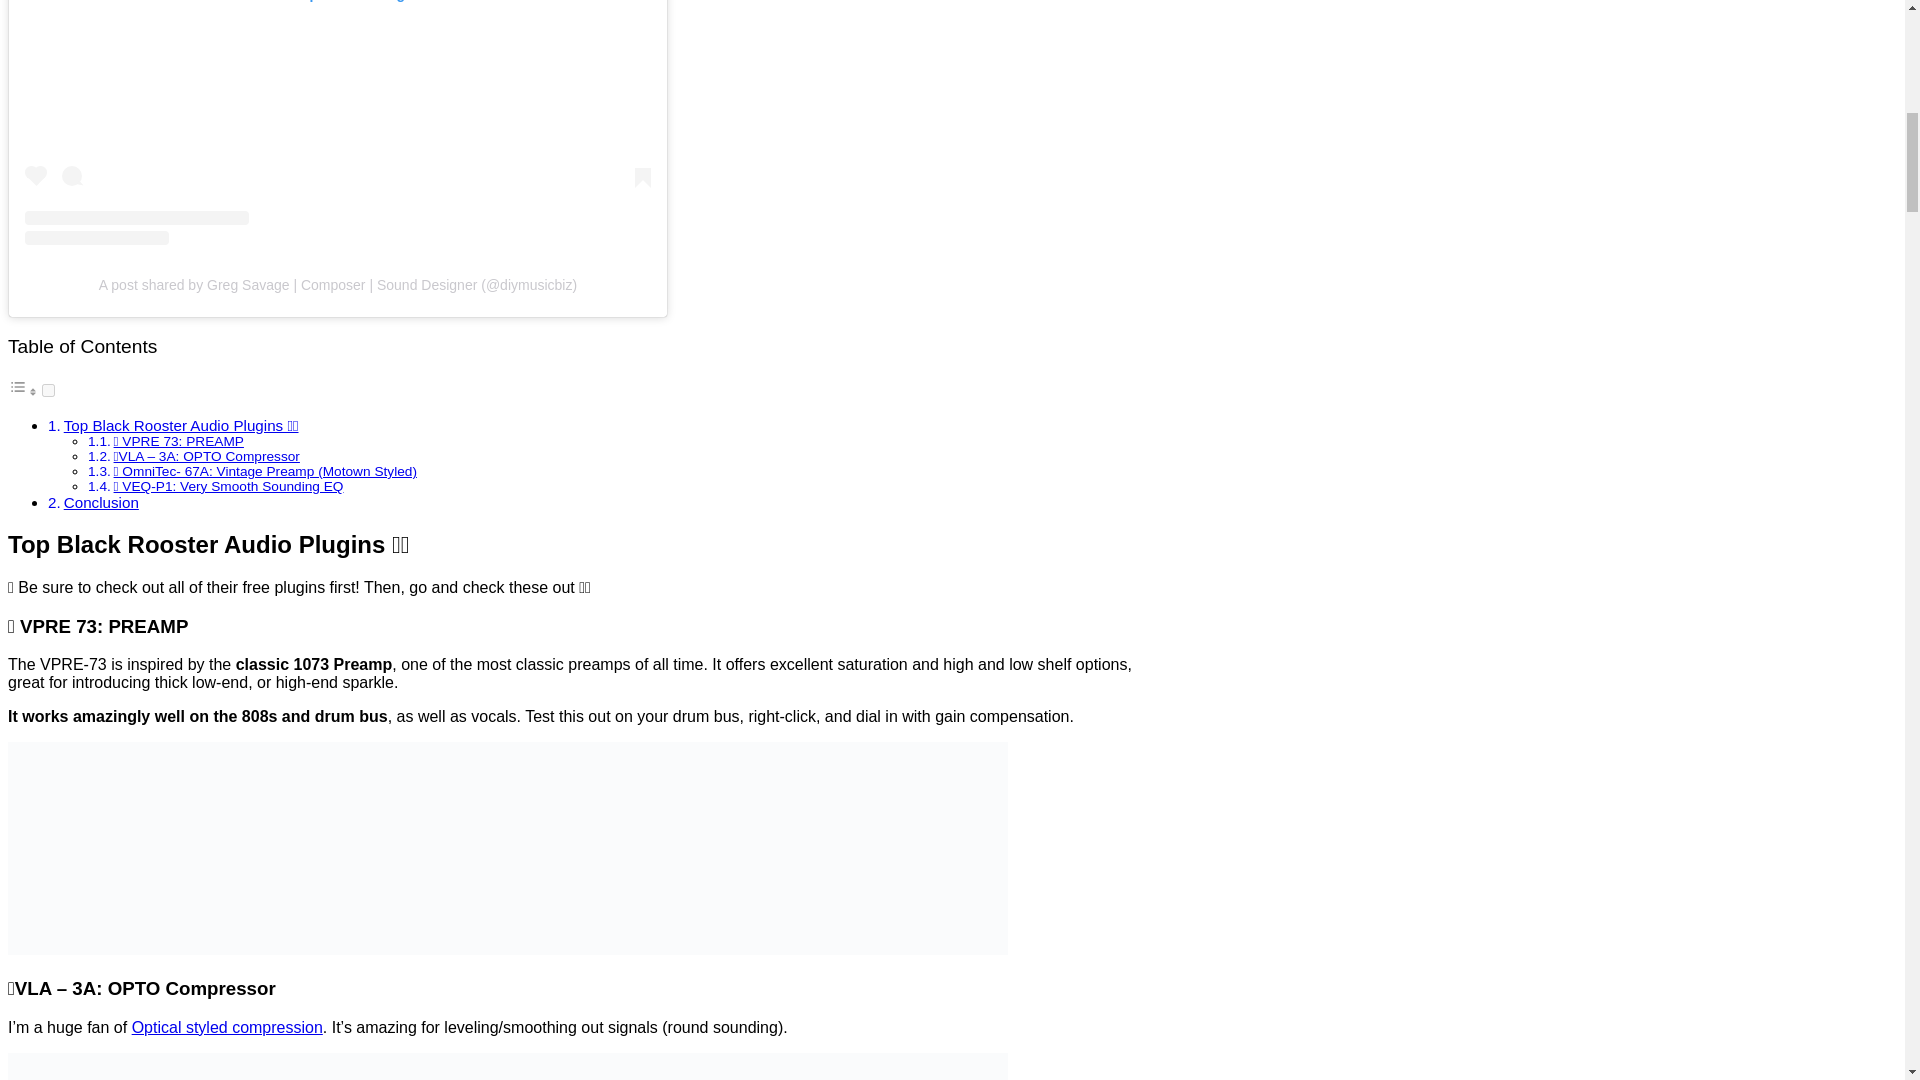  I want to click on on, so click(48, 390).